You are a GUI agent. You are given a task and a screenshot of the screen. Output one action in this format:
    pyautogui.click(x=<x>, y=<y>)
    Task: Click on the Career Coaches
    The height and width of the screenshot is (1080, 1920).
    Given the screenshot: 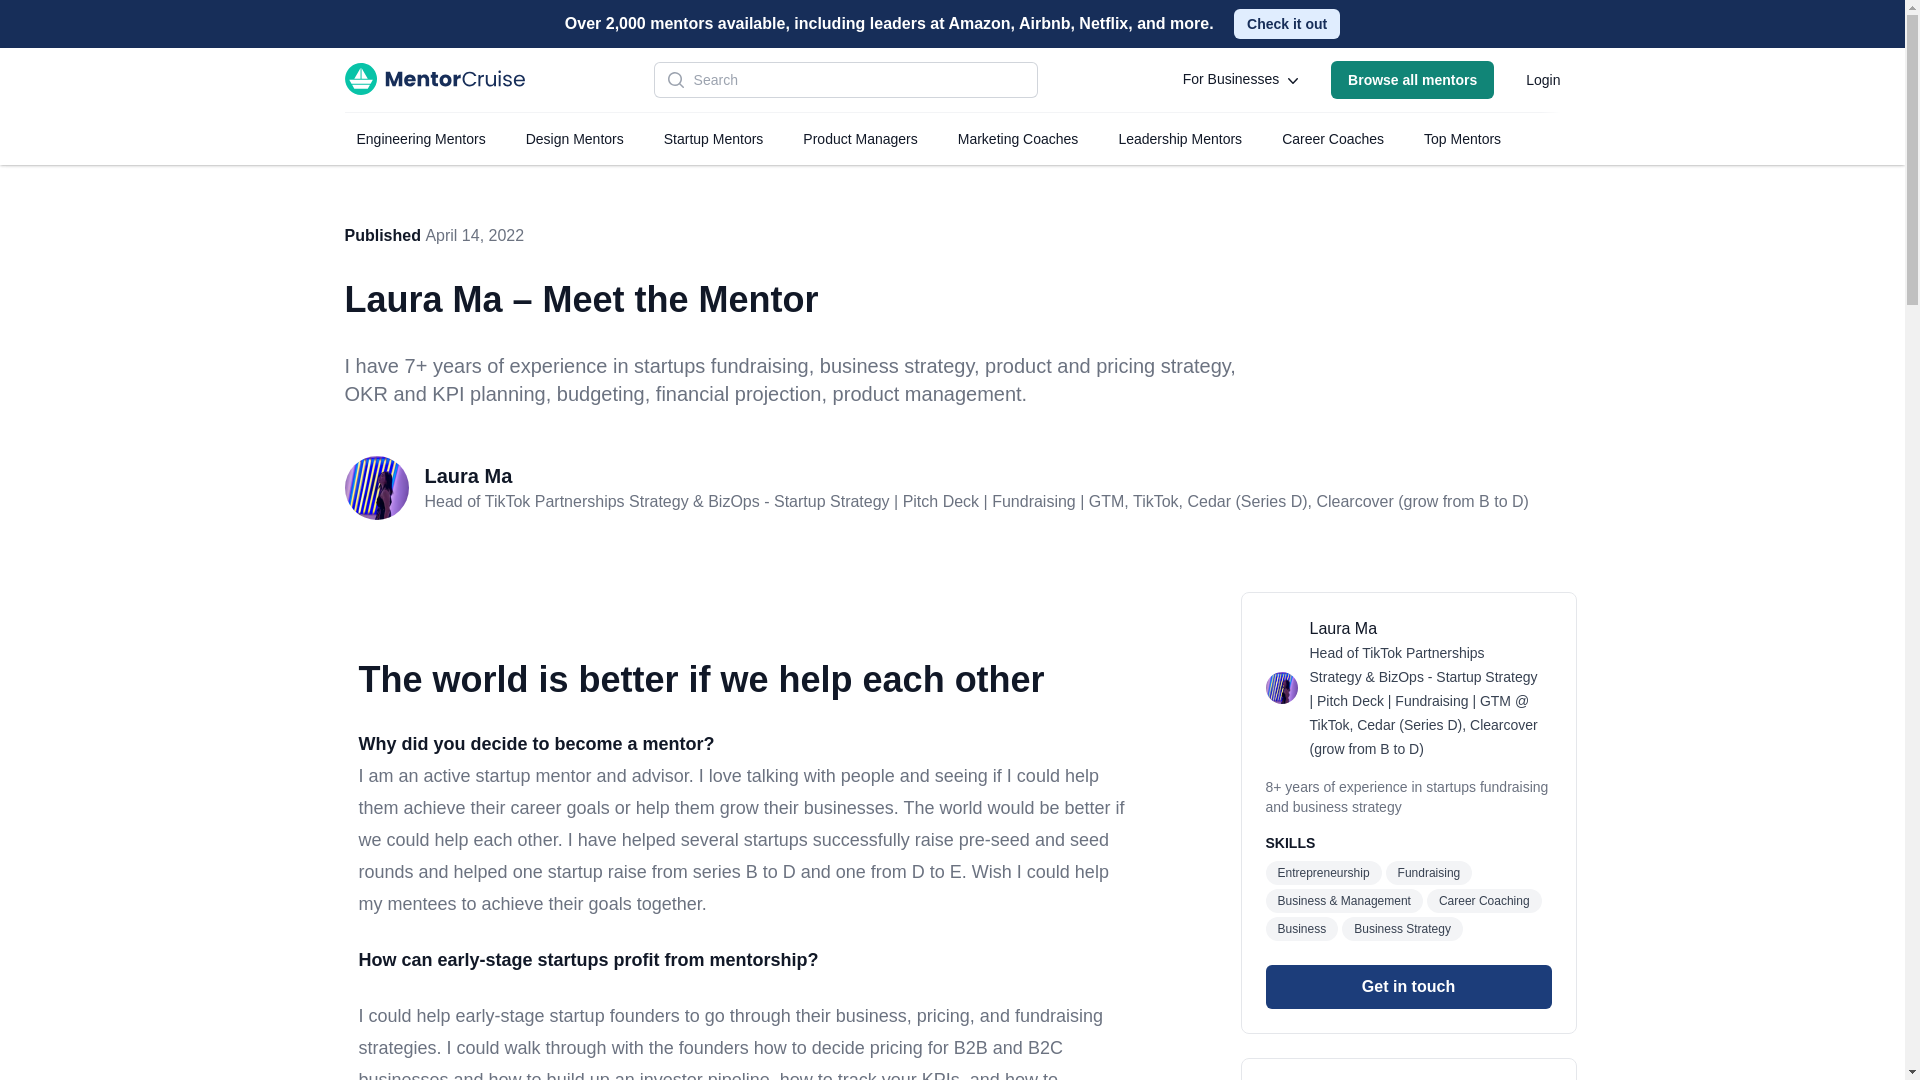 What is the action you would take?
    pyautogui.click(x=1332, y=138)
    